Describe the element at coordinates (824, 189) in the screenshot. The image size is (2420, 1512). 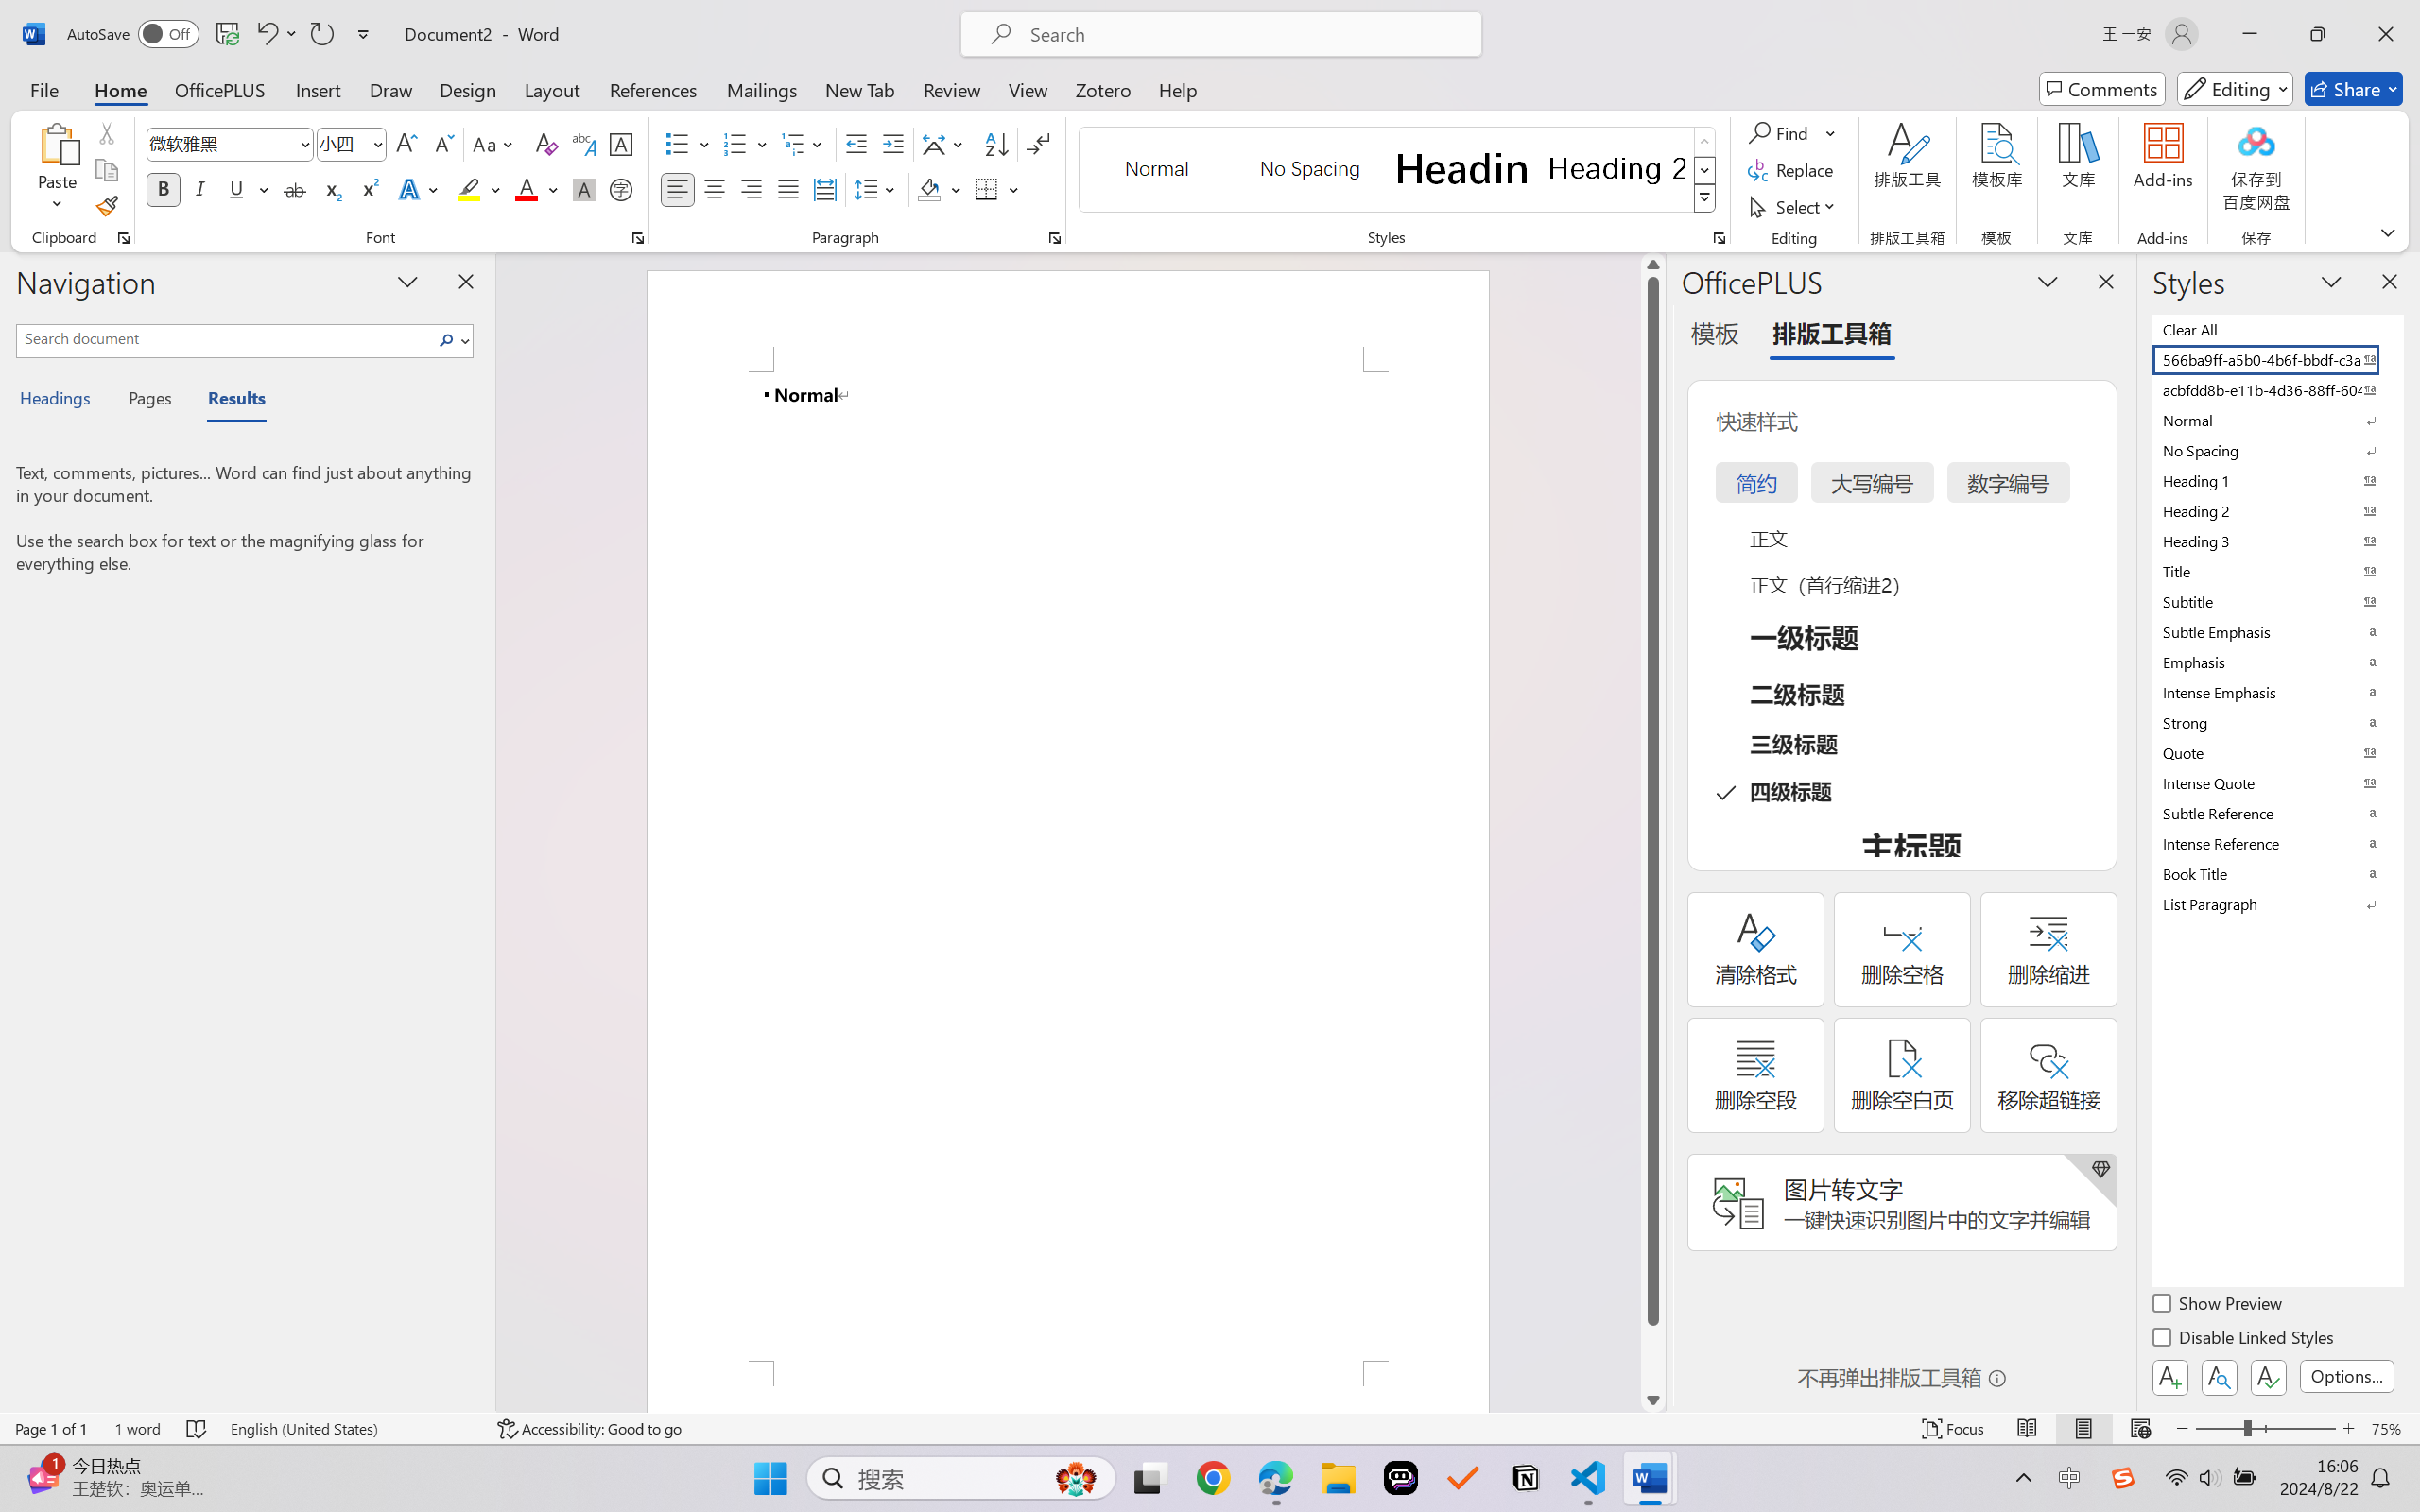
I see `Distributed` at that location.